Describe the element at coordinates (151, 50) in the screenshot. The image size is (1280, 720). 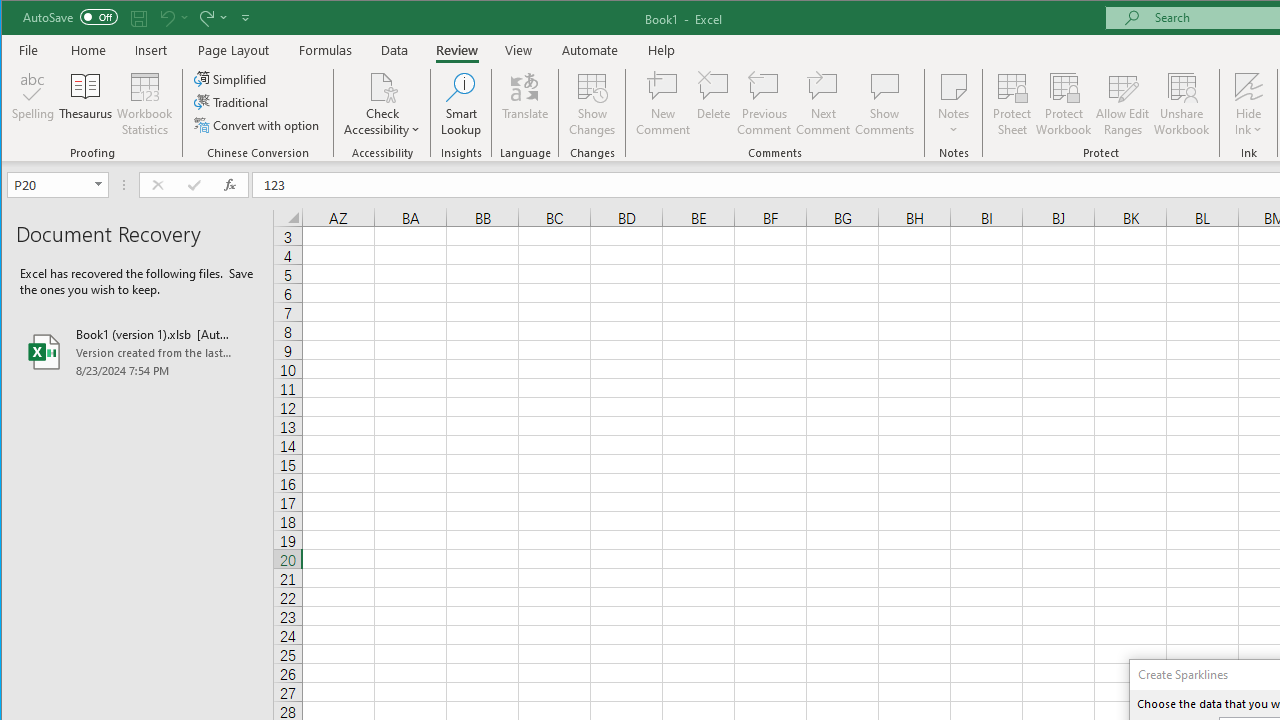
I see `Insert` at that location.